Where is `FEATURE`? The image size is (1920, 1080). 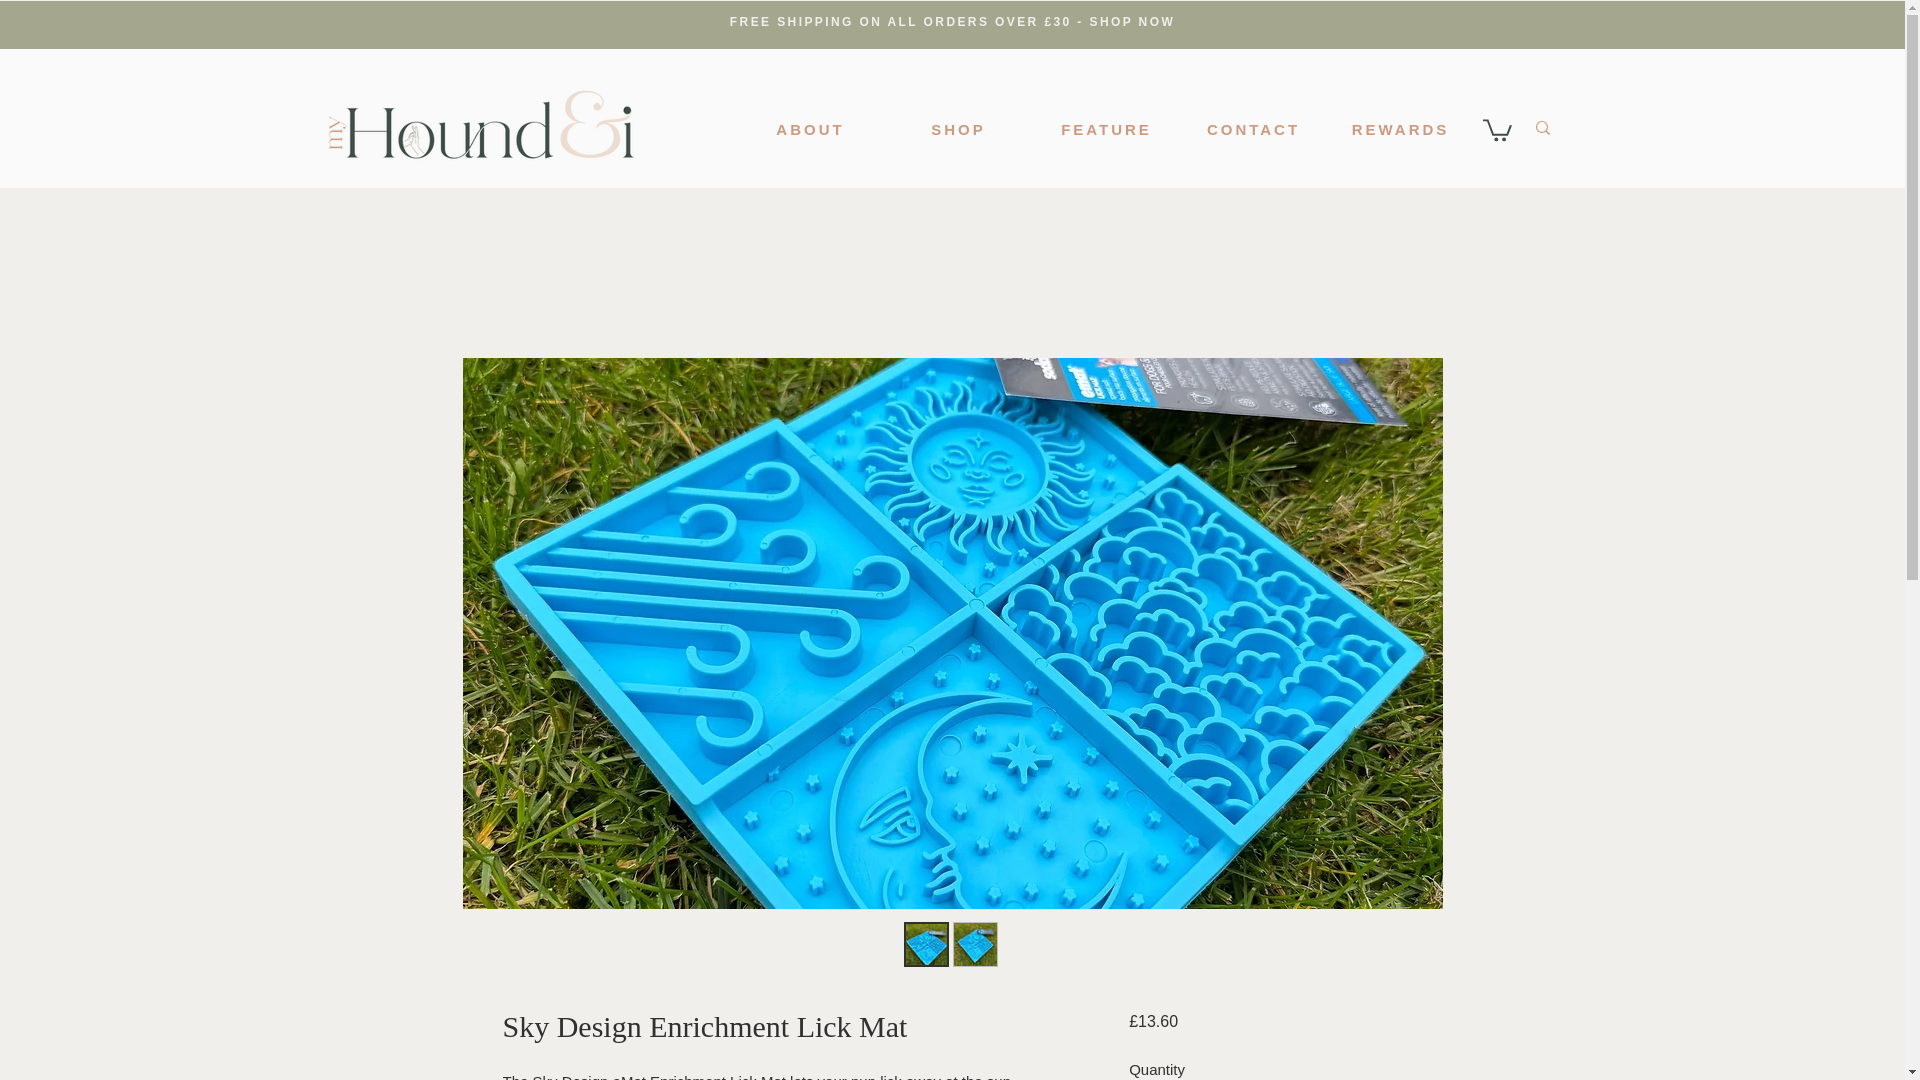 FEATURE is located at coordinates (1107, 129).